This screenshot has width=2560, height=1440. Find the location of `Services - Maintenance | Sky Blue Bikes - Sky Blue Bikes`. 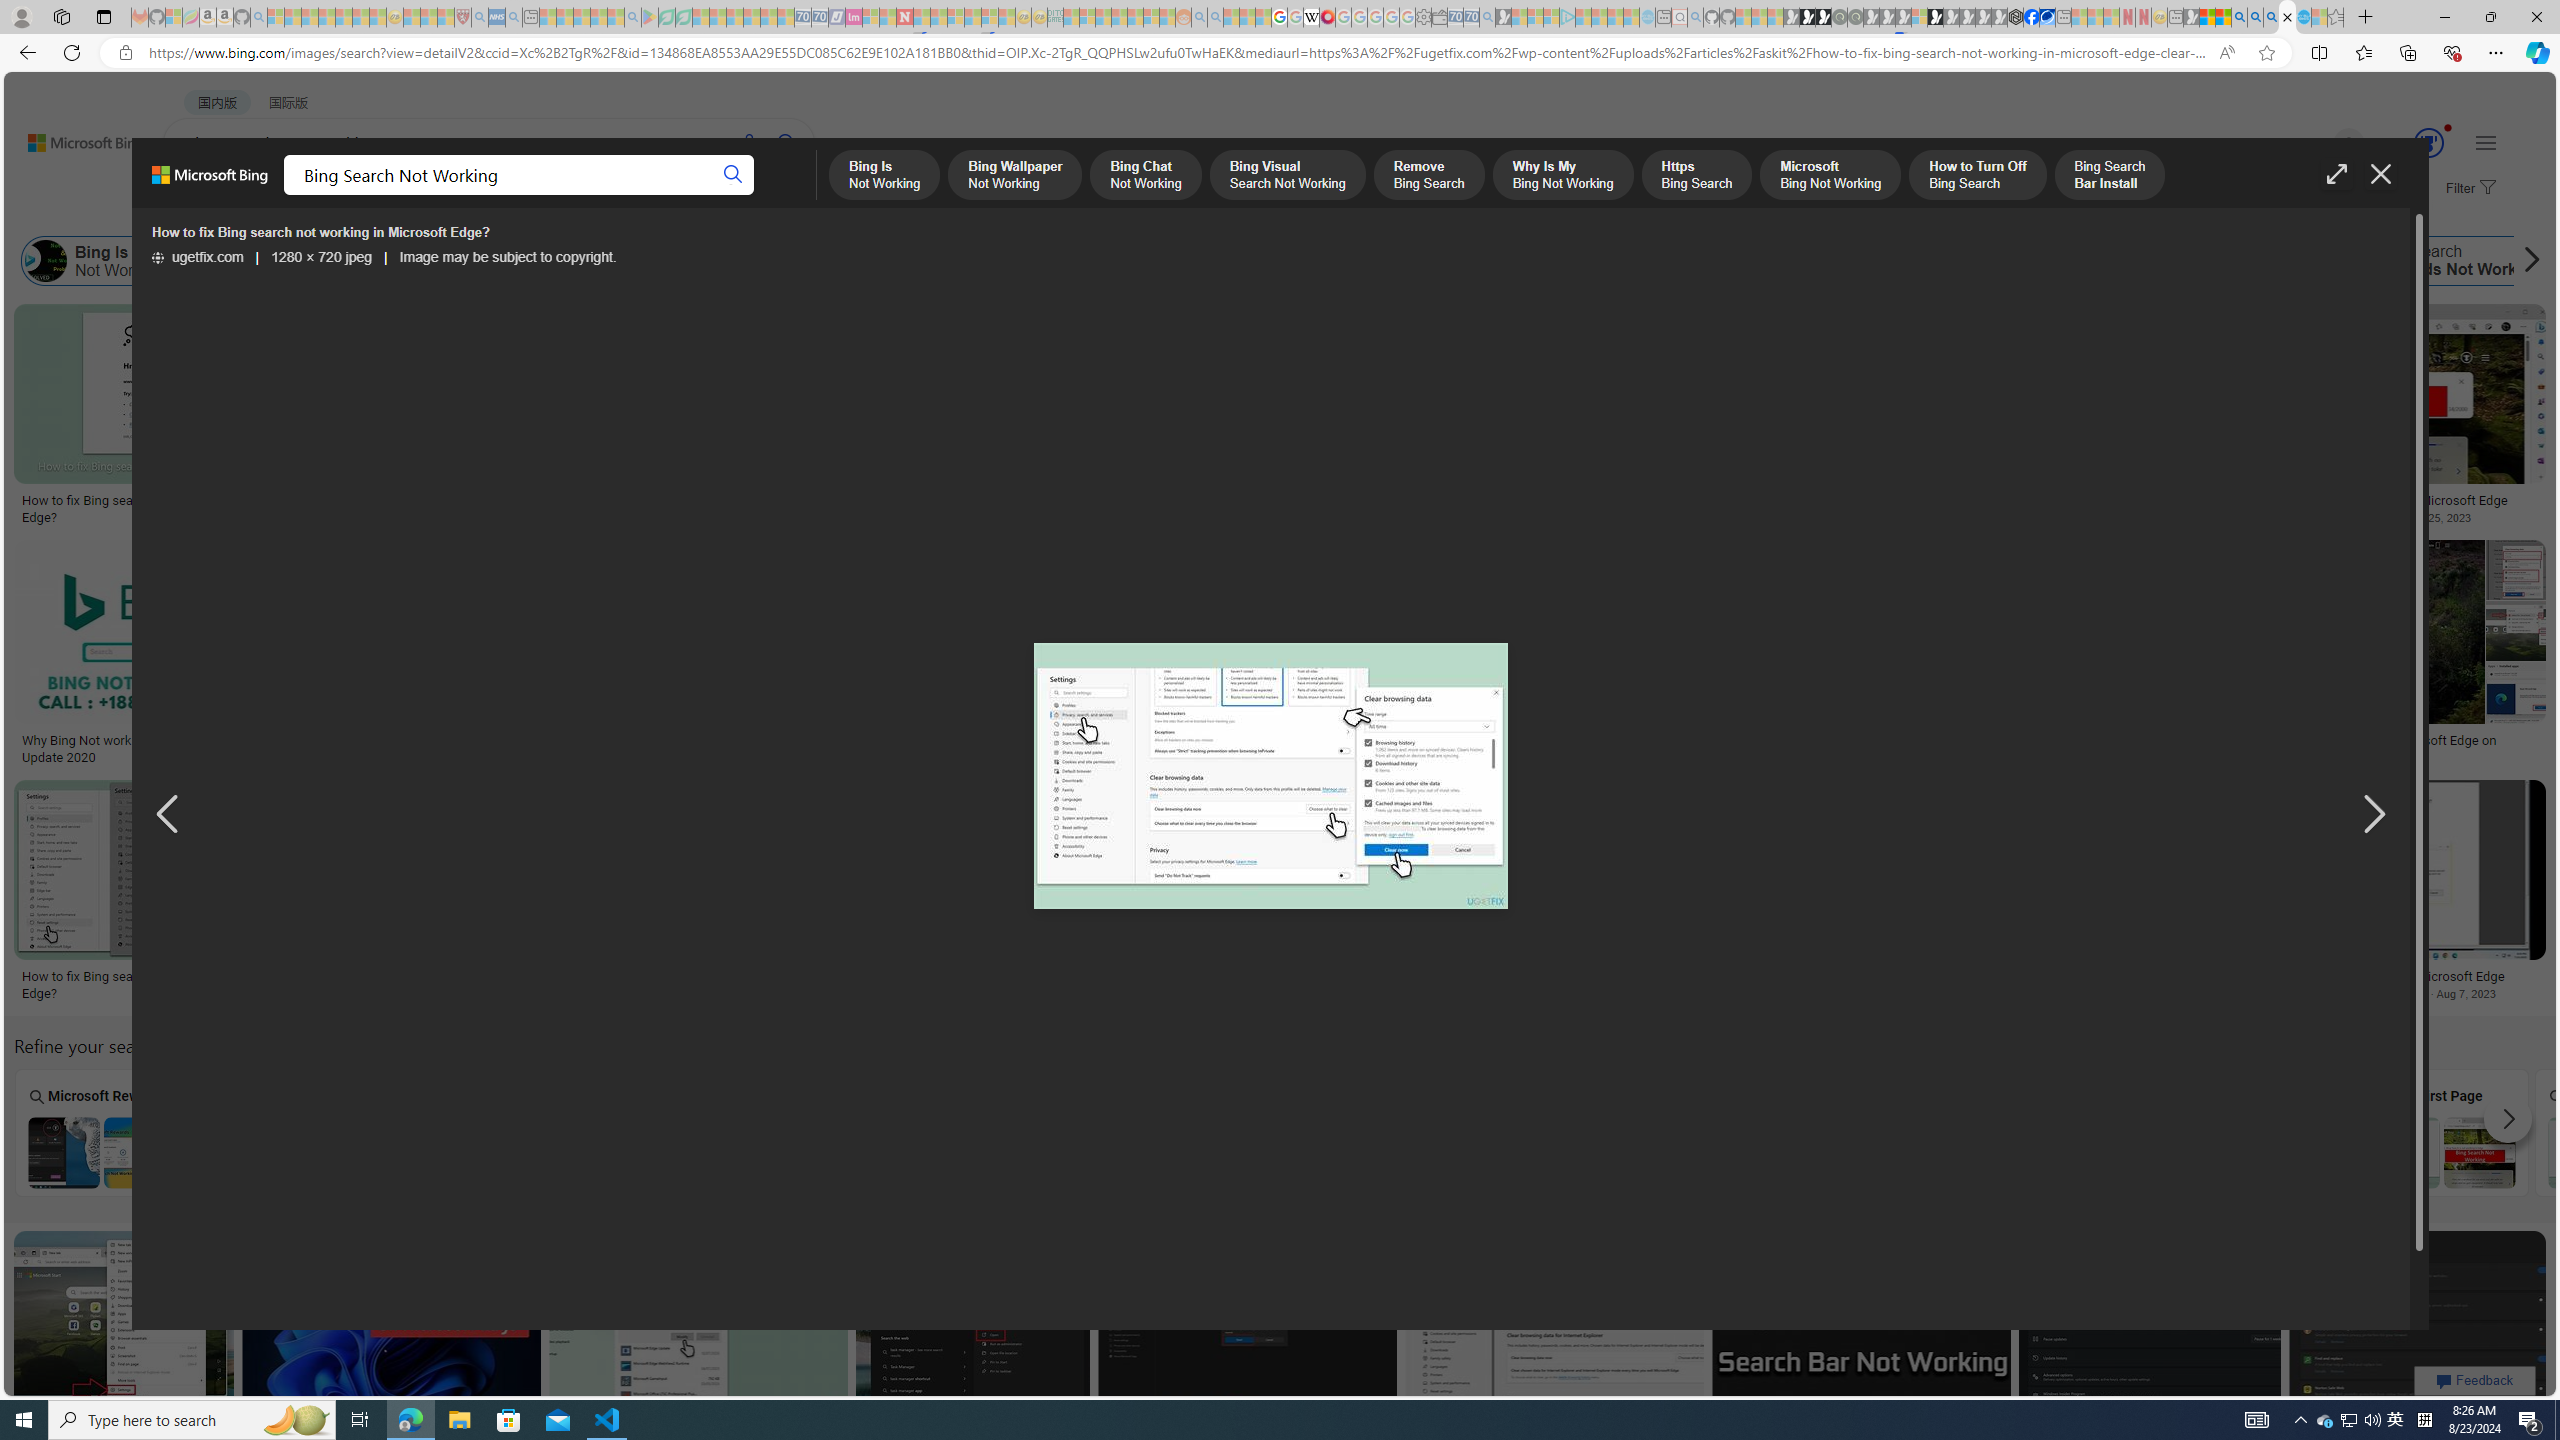

Services - Maintenance | Sky Blue Bikes - Sky Blue Bikes is located at coordinates (2302, 17).